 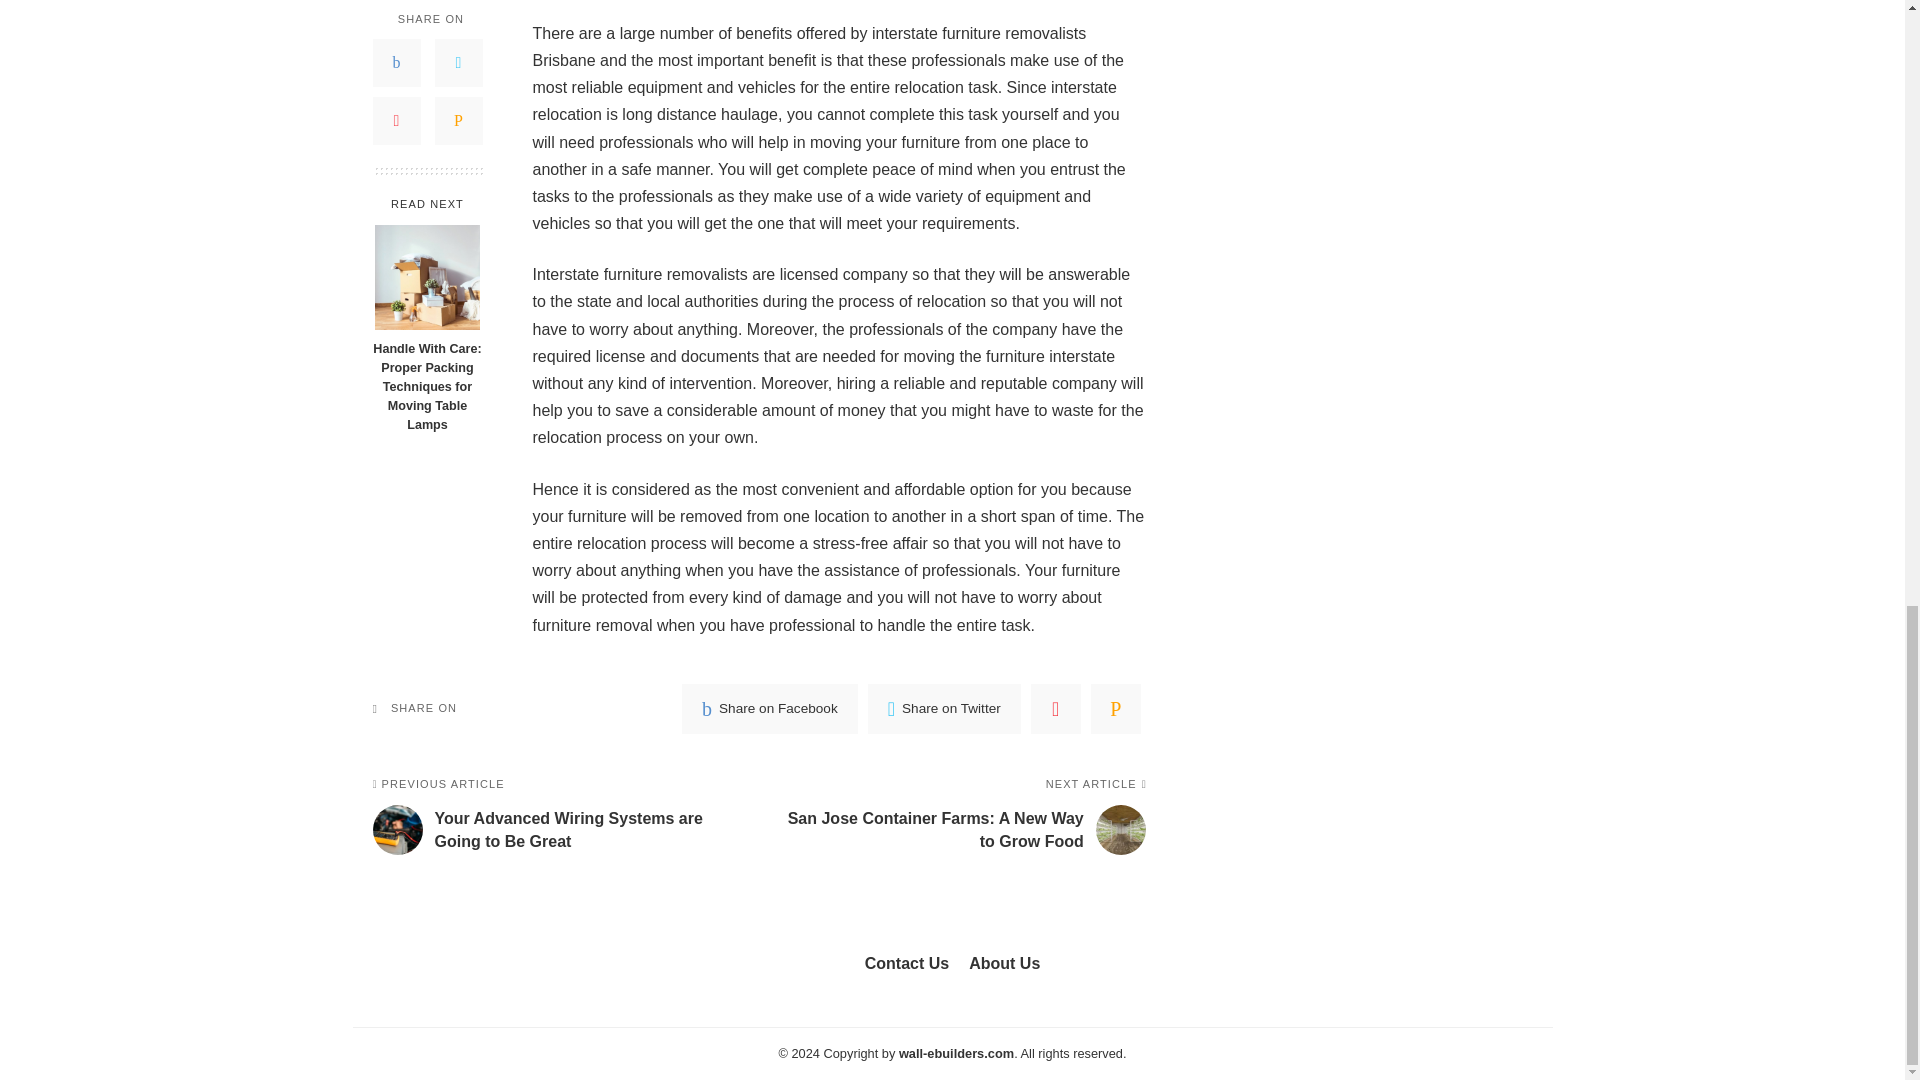 I want to click on Share on Facebook, so click(x=770, y=708).